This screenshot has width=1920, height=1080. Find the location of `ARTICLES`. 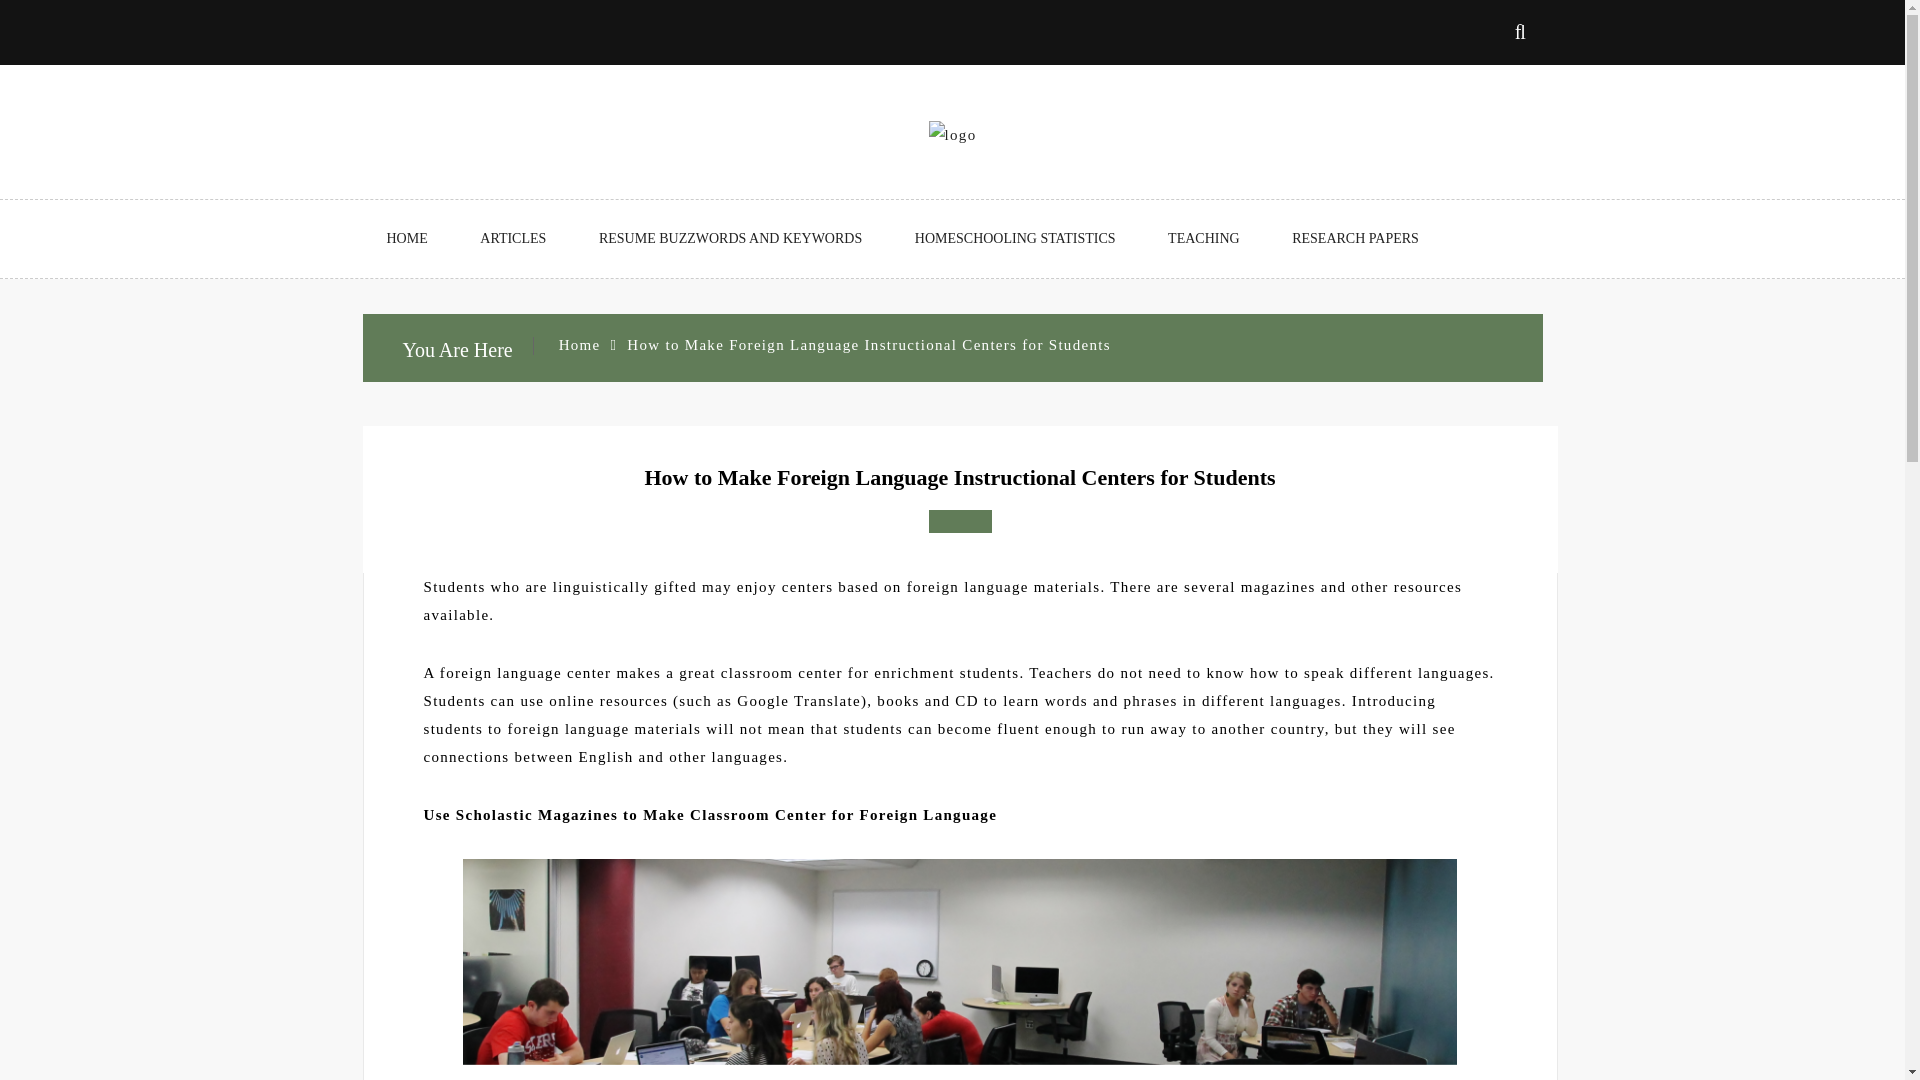

ARTICLES is located at coordinates (513, 238).